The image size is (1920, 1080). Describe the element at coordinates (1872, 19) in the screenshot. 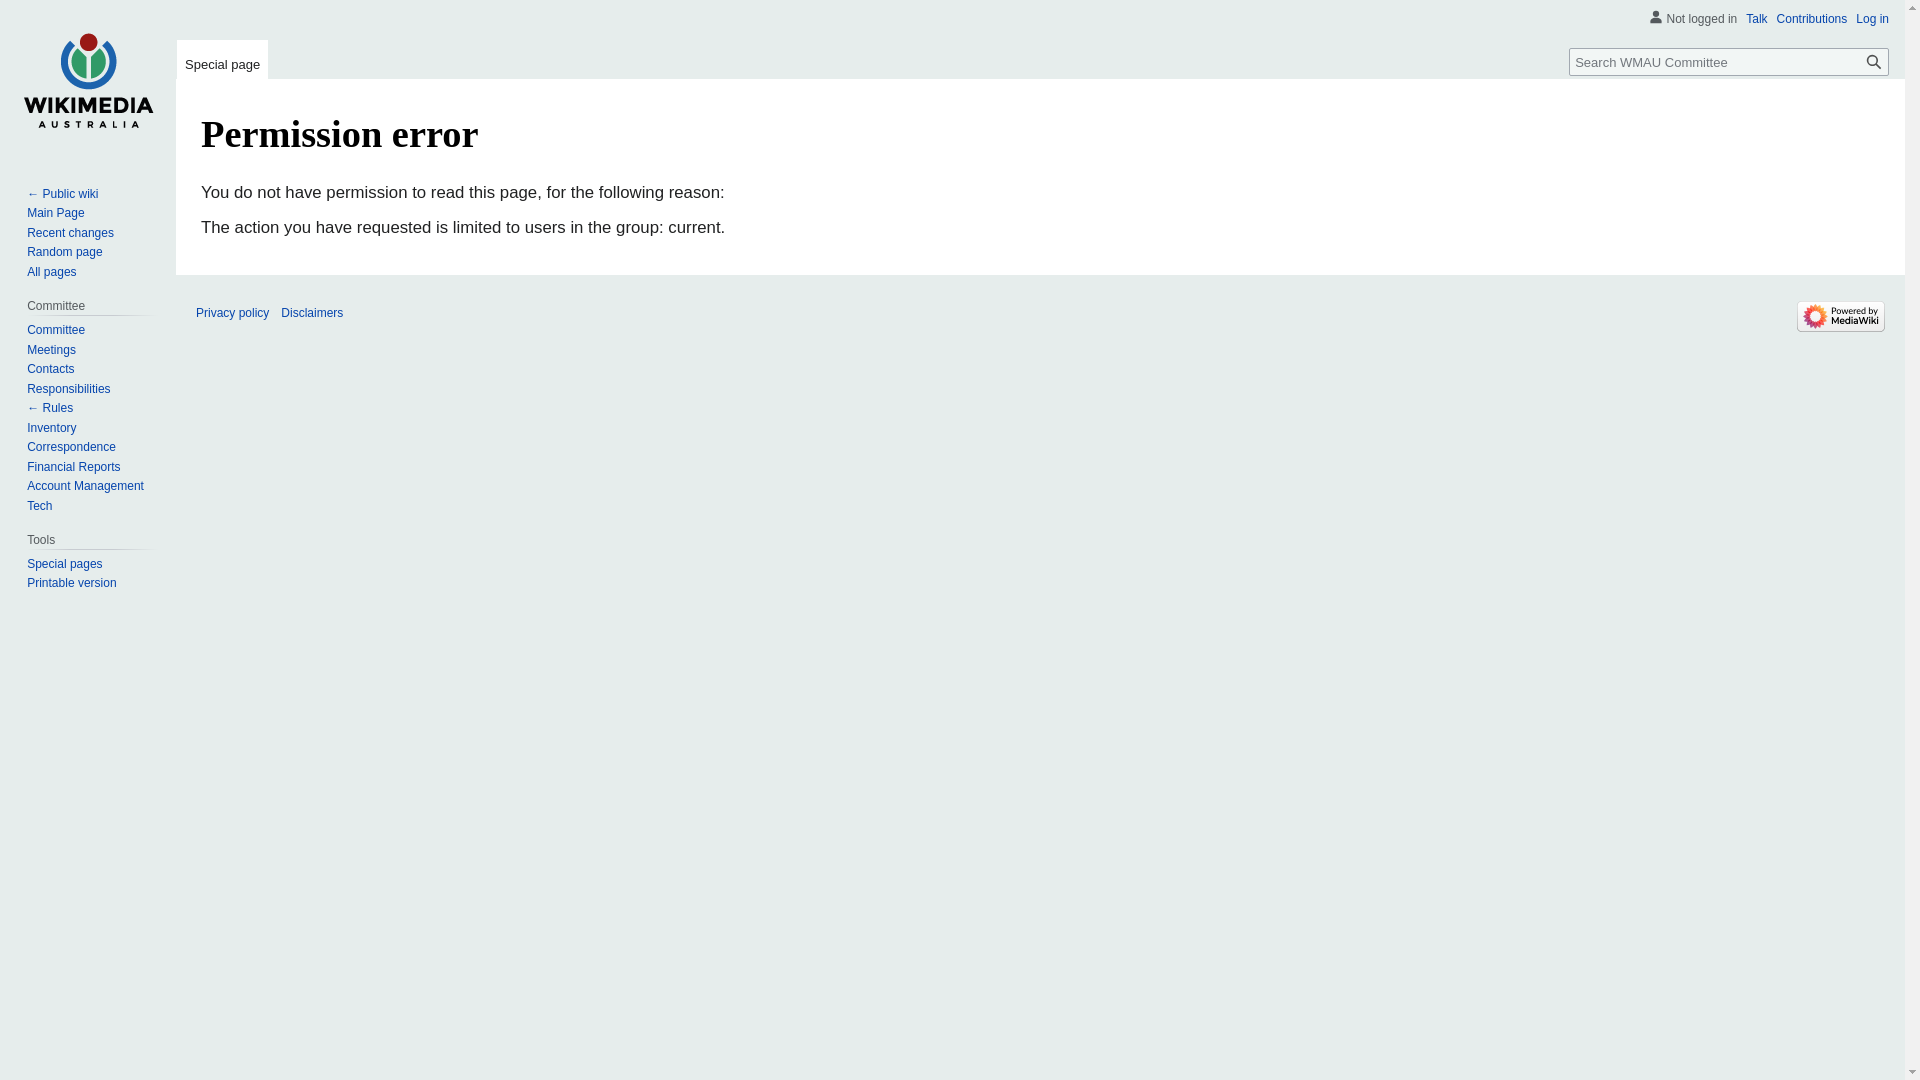

I see `Log in` at that location.